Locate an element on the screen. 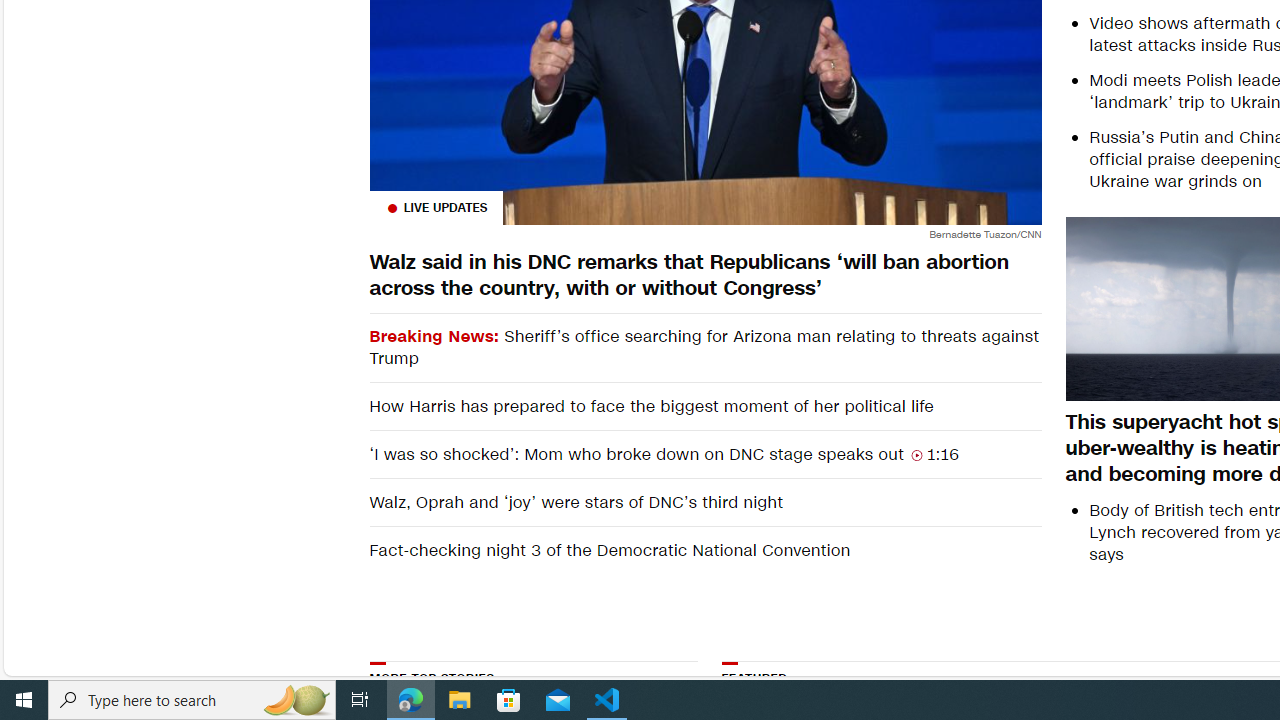  Class: container__video-duration-icon is located at coordinates (916, 454).